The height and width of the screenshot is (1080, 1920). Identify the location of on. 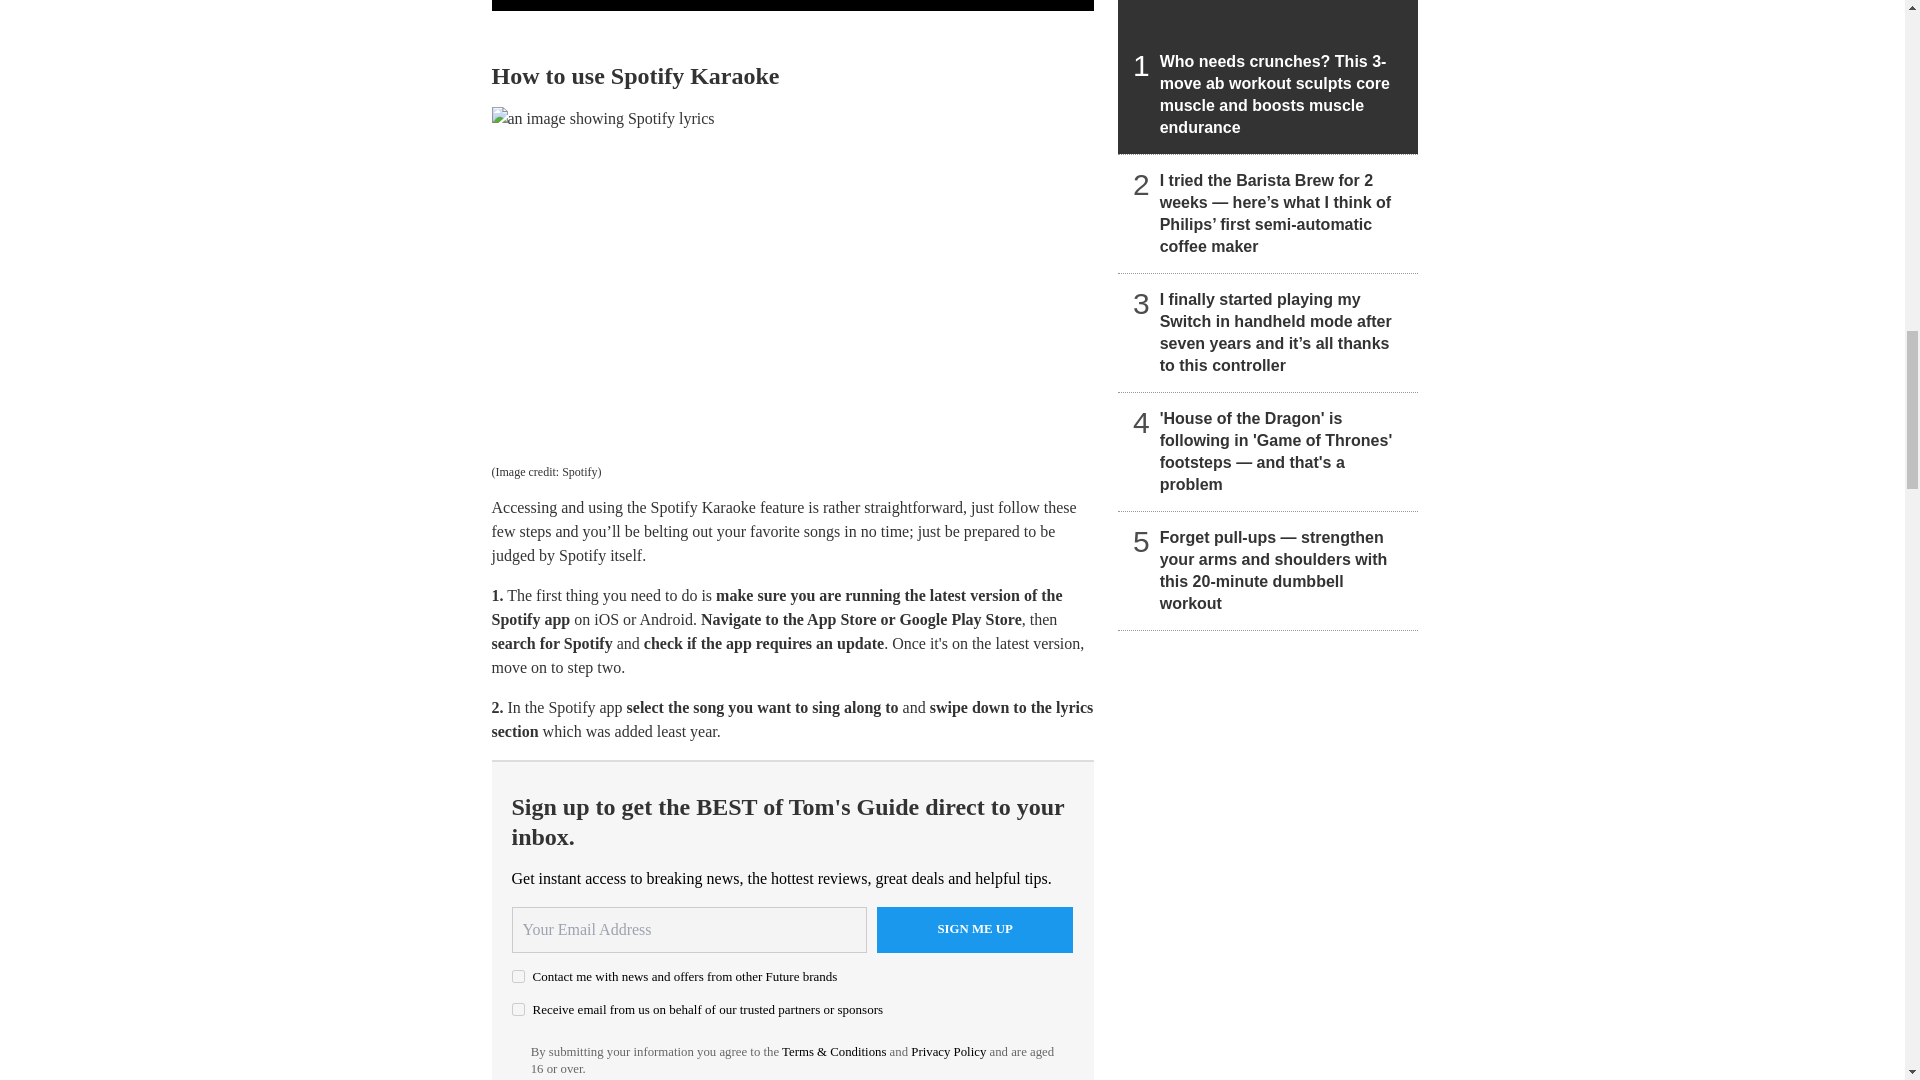
(518, 1010).